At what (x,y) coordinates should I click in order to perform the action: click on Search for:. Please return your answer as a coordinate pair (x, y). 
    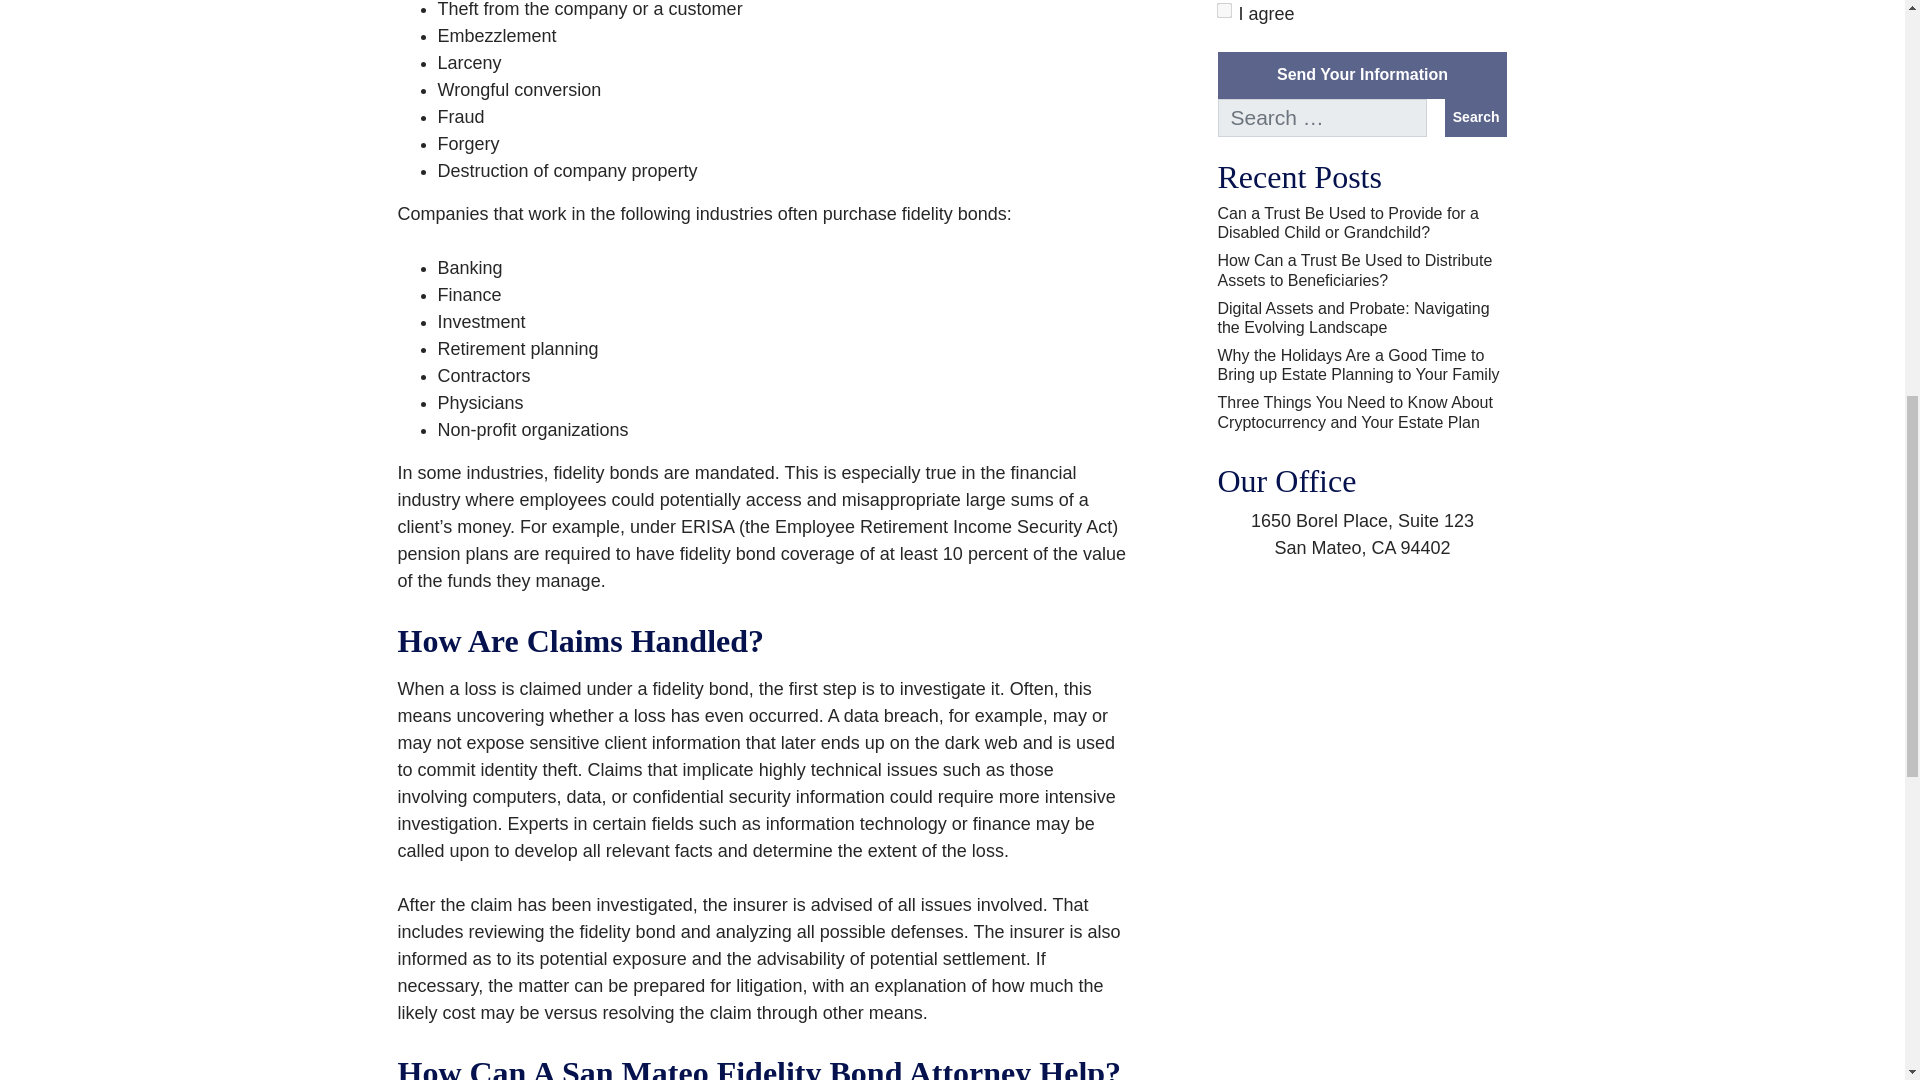
    Looking at the image, I should click on (1322, 118).